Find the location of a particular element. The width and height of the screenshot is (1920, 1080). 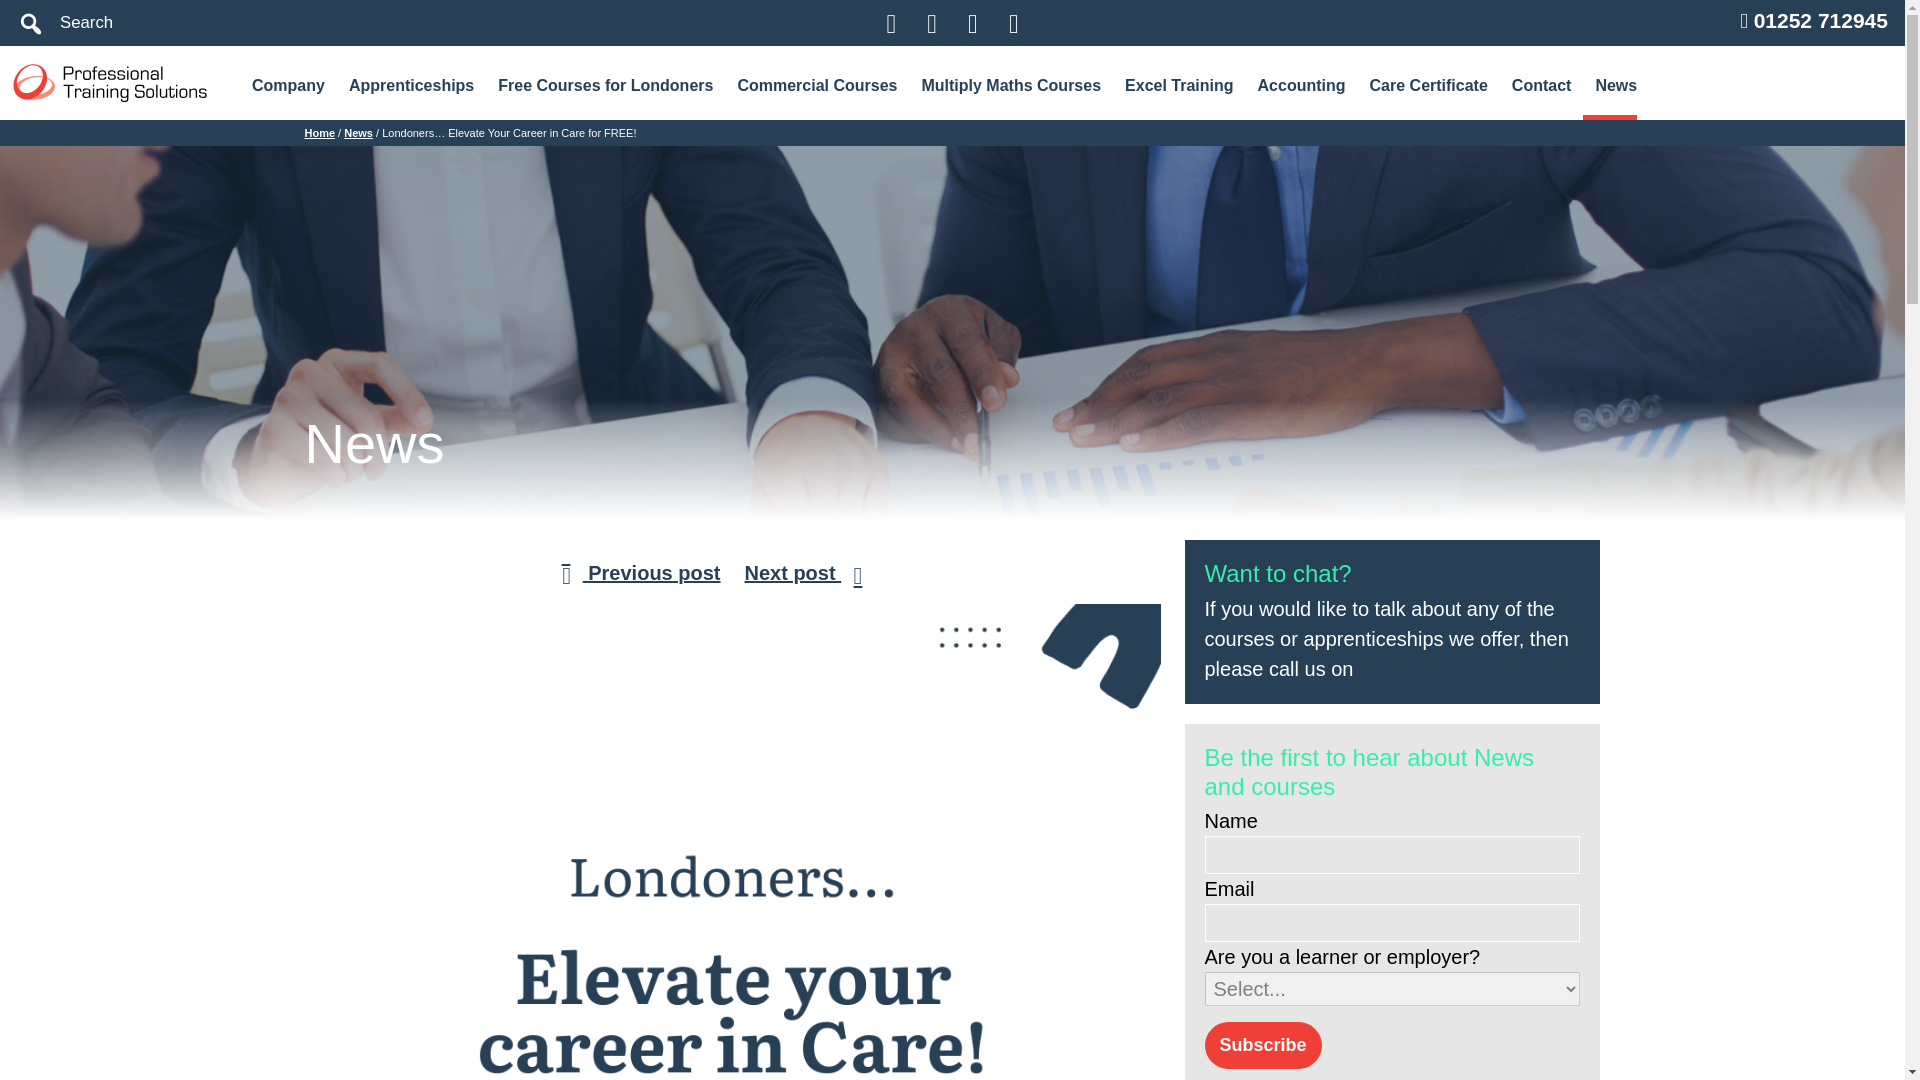

Care Certificate is located at coordinates (1428, 84).